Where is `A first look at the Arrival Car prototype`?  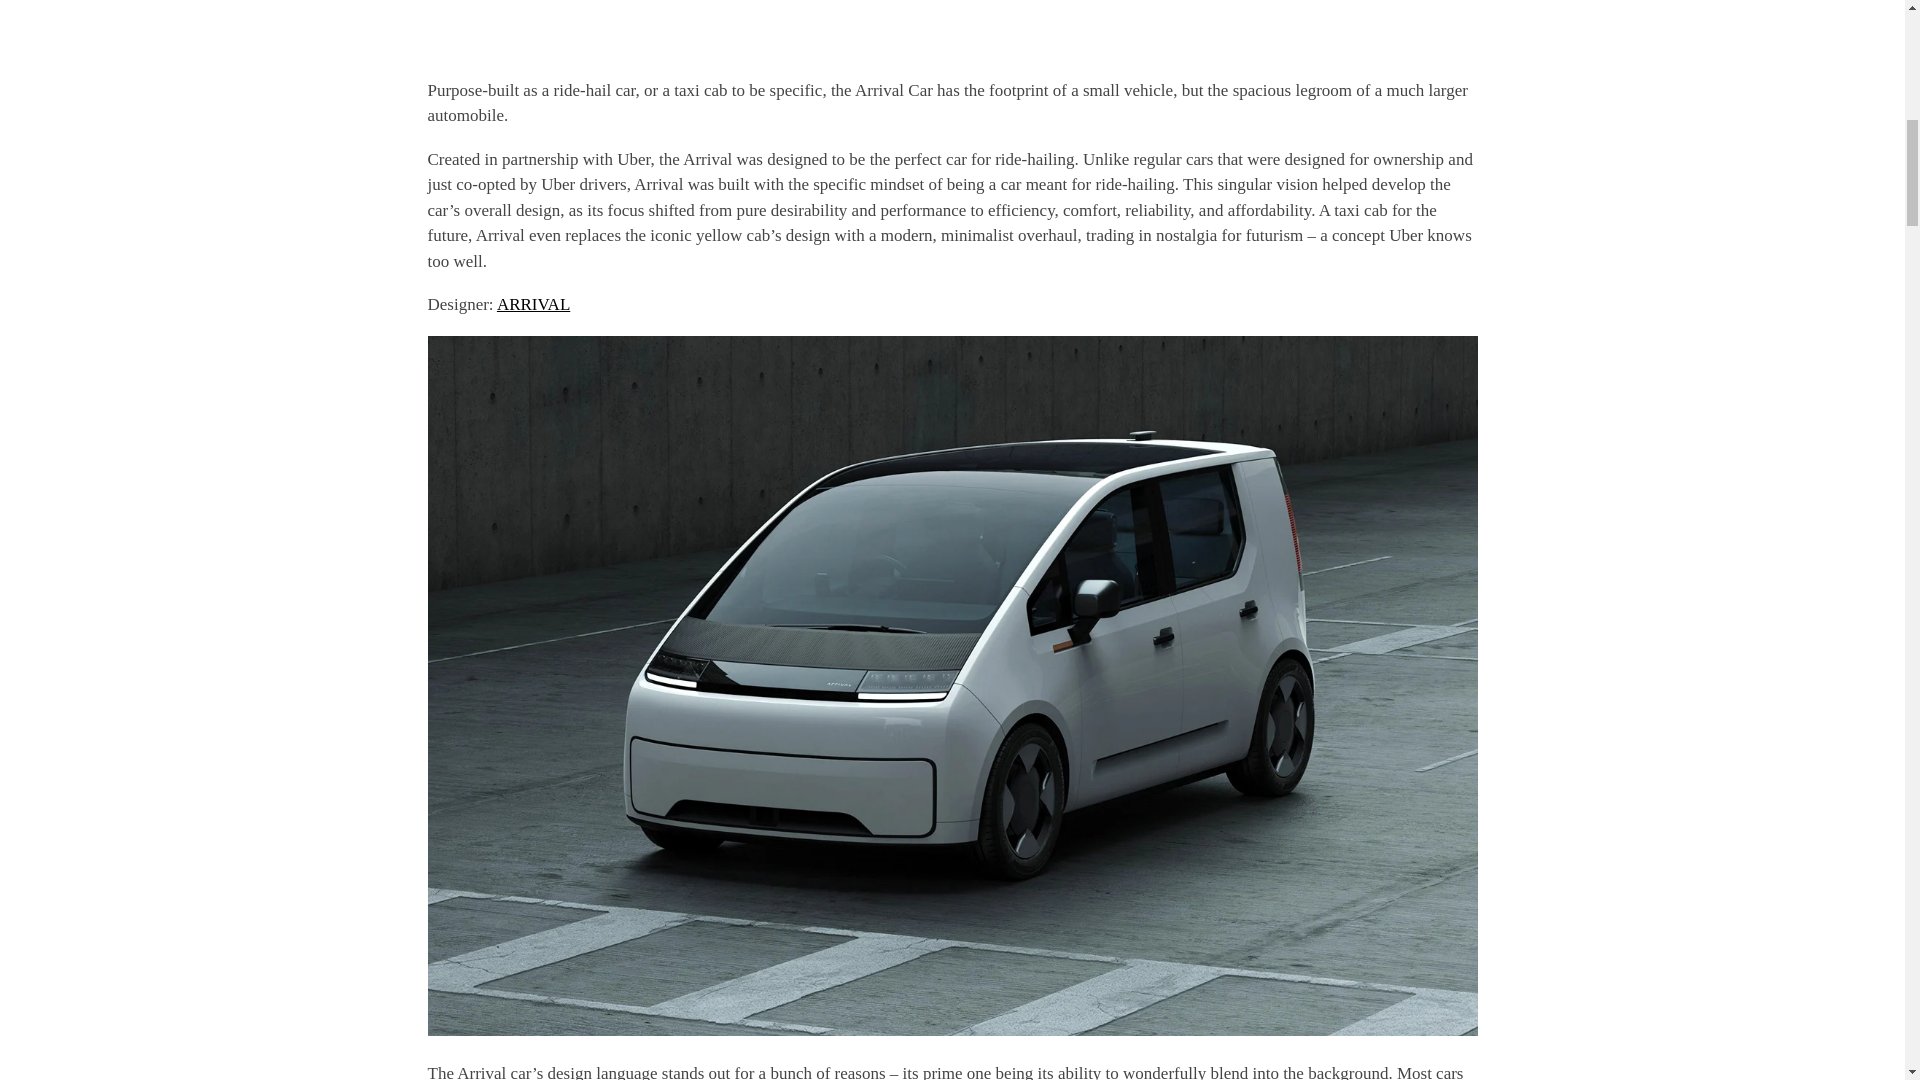
A first look at the Arrival Car prototype is located at coordinates (953, 26).